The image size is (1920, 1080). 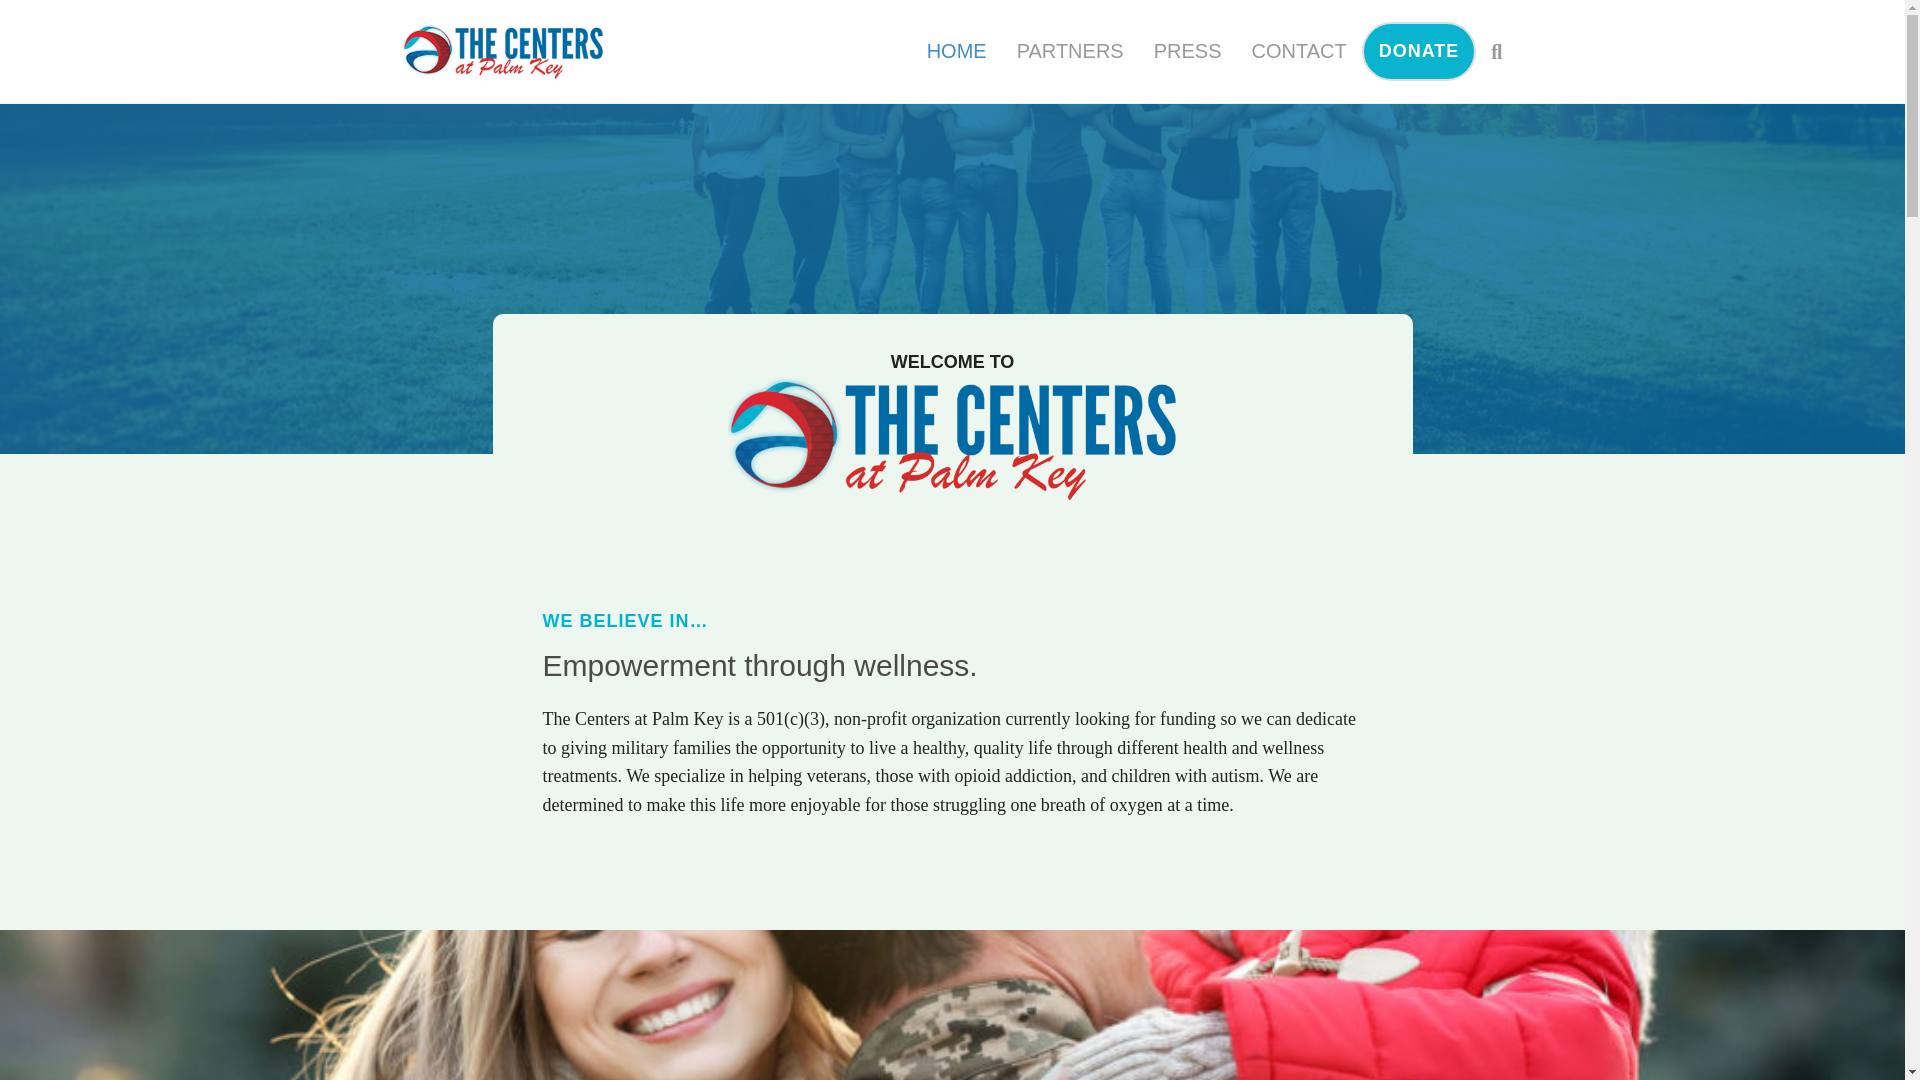 What do you see at coordinates (1418, 51) in the screenshot?
I see `DONATE` at bounding box center [1418, 51].